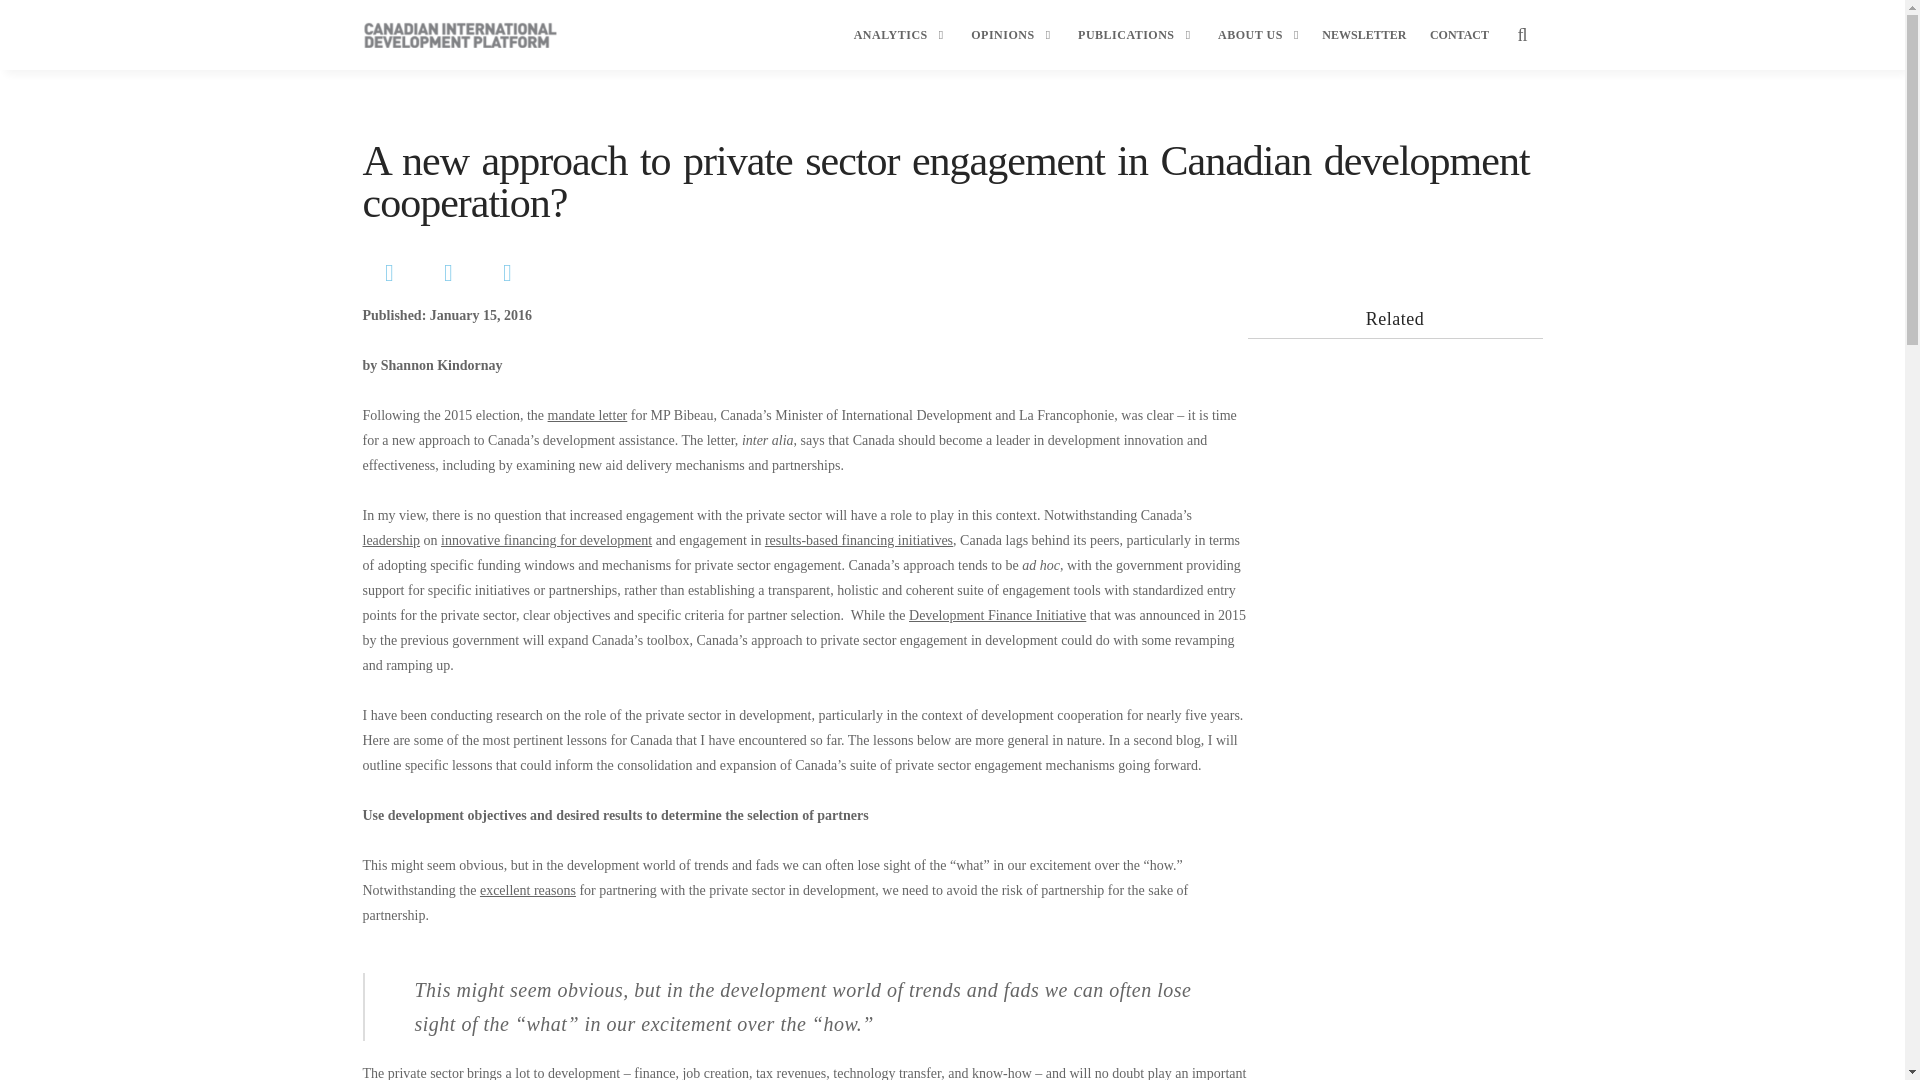 The image size is (1920, 1080). Describe the element at coordinates (450, 274) in the screenshot. I see `Share this` at that location.